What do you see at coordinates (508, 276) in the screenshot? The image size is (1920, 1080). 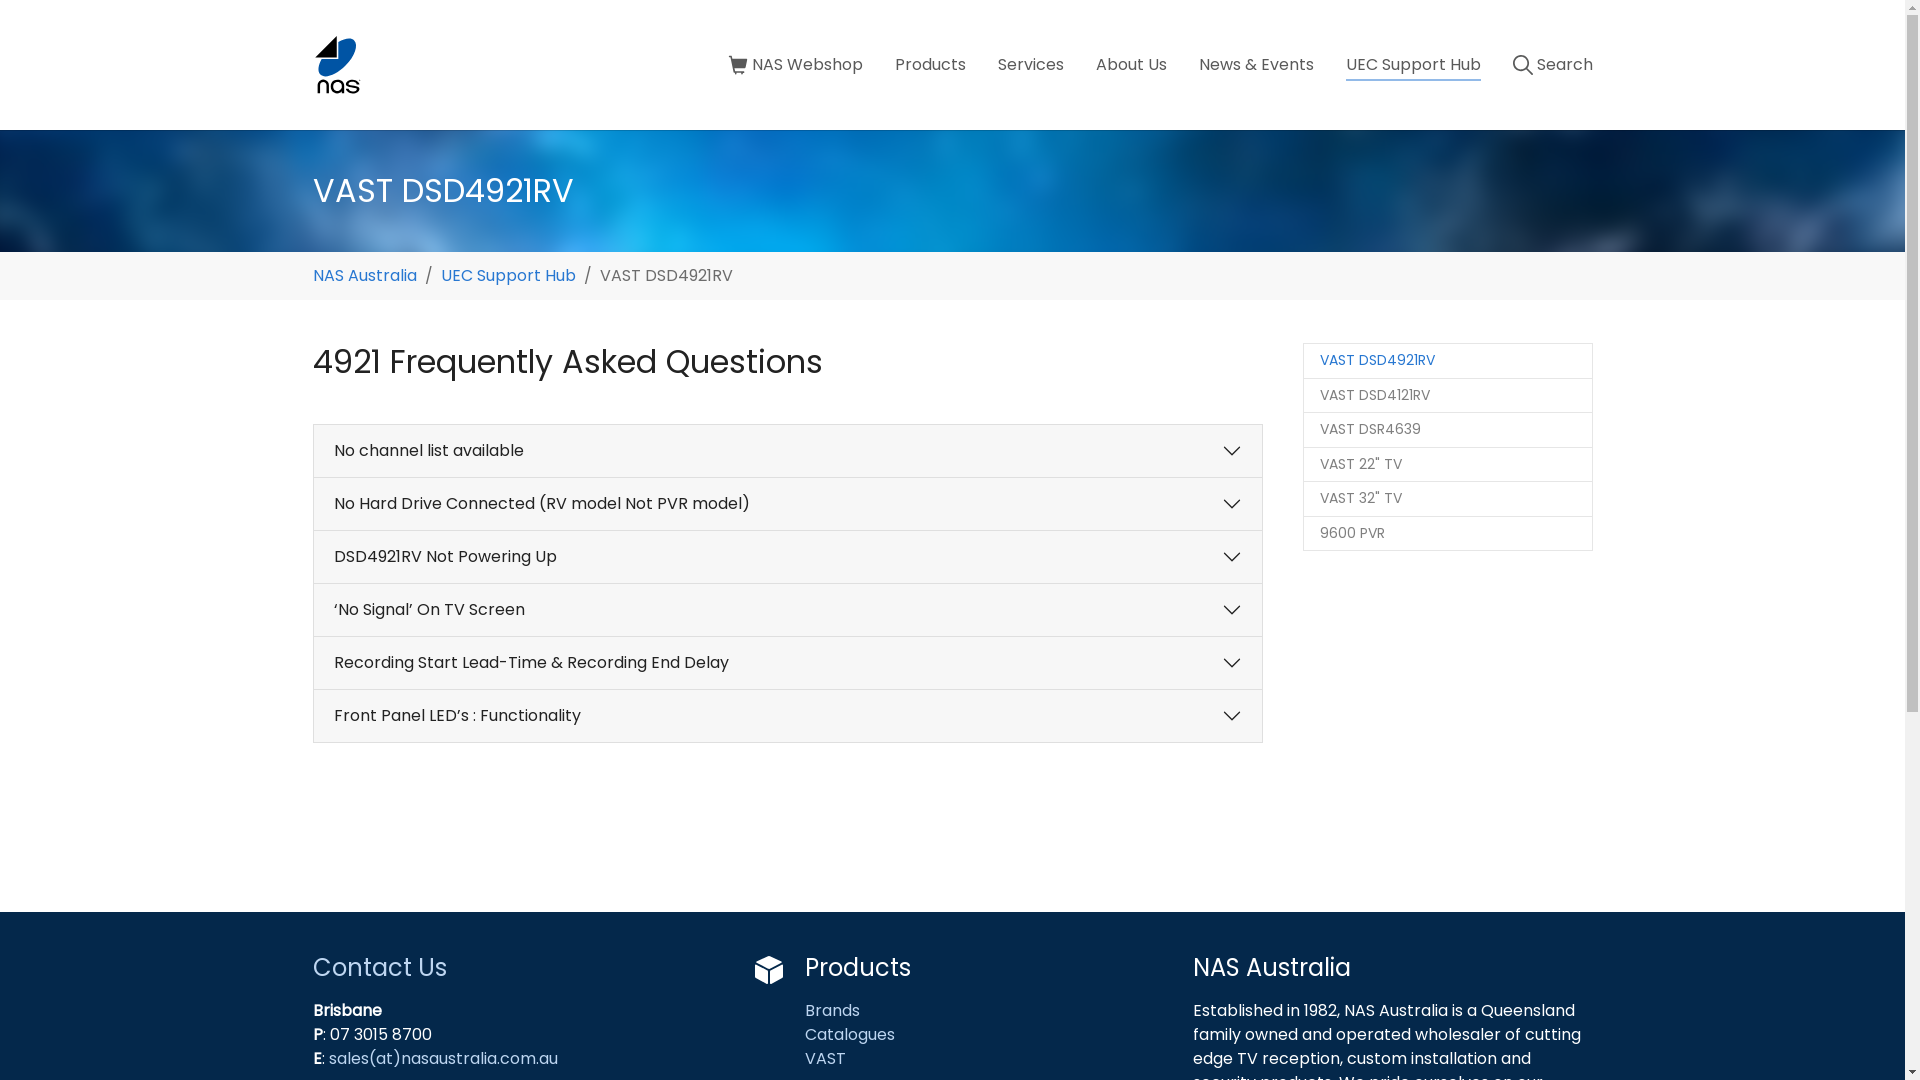 I see `UEC Support Hub` at bounding box center [508, 276].